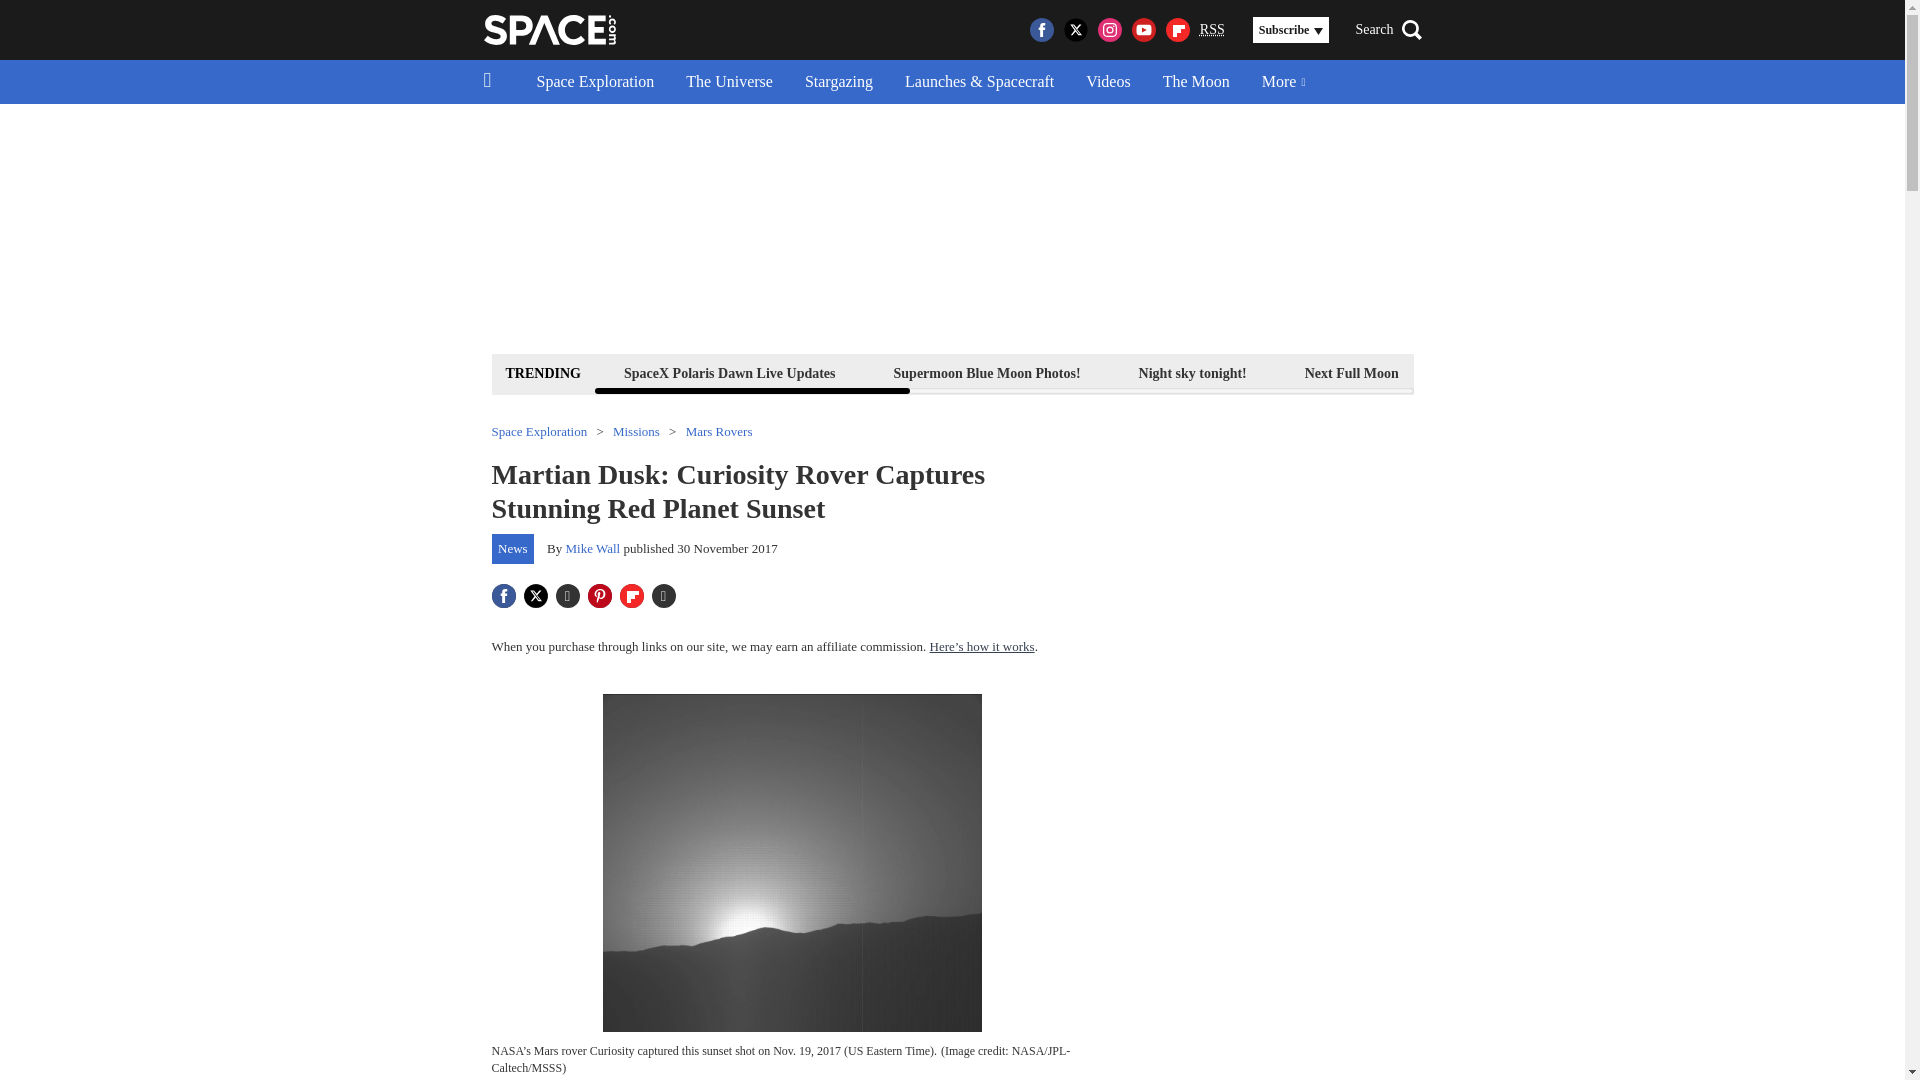 This screenshot has height=1080, width=1920. Describe the element at coordinates (838, 82) in the screenshot. I see `Stargazing` at that location.